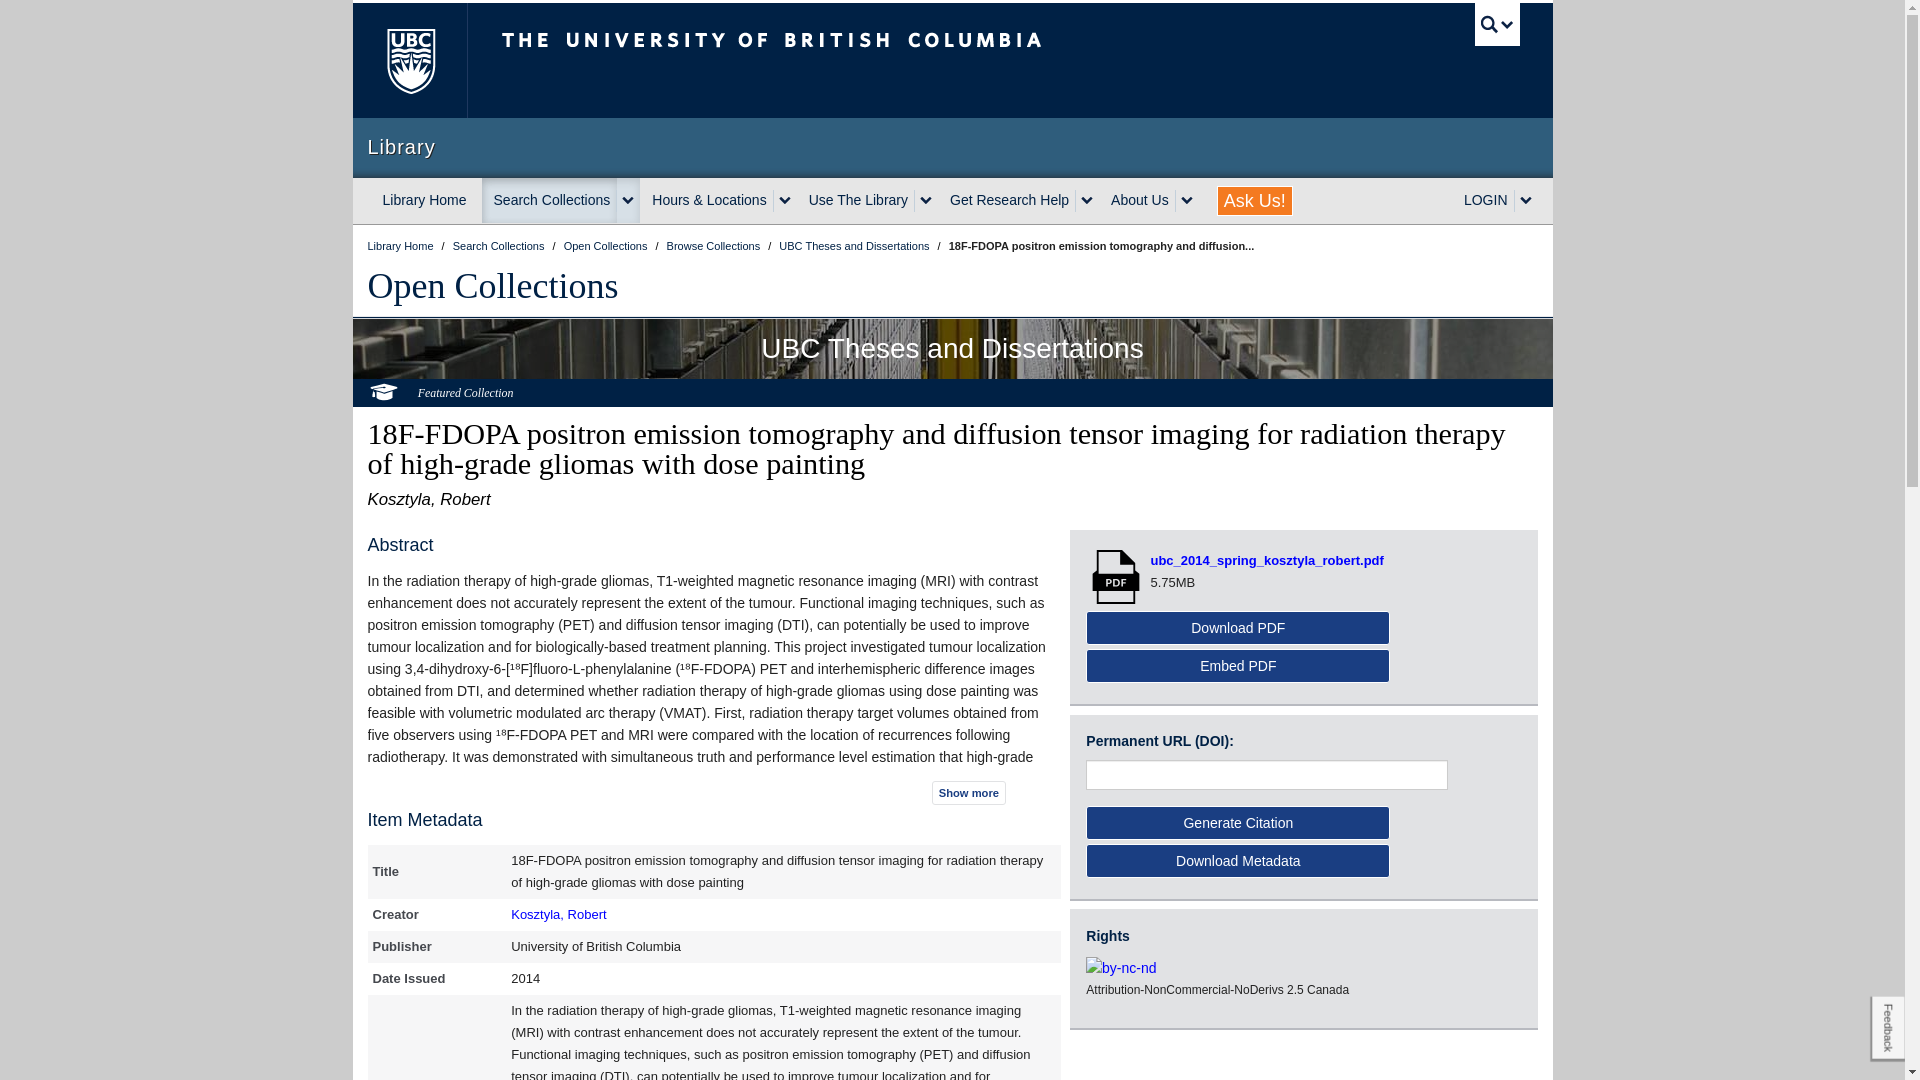 Image resolution: width=1920 pixels, height=1080 pixels. What do you see at coordinates (408, 60) in the screenshot?
I see `The University of British Columbia` at bounding box center [408, 60].